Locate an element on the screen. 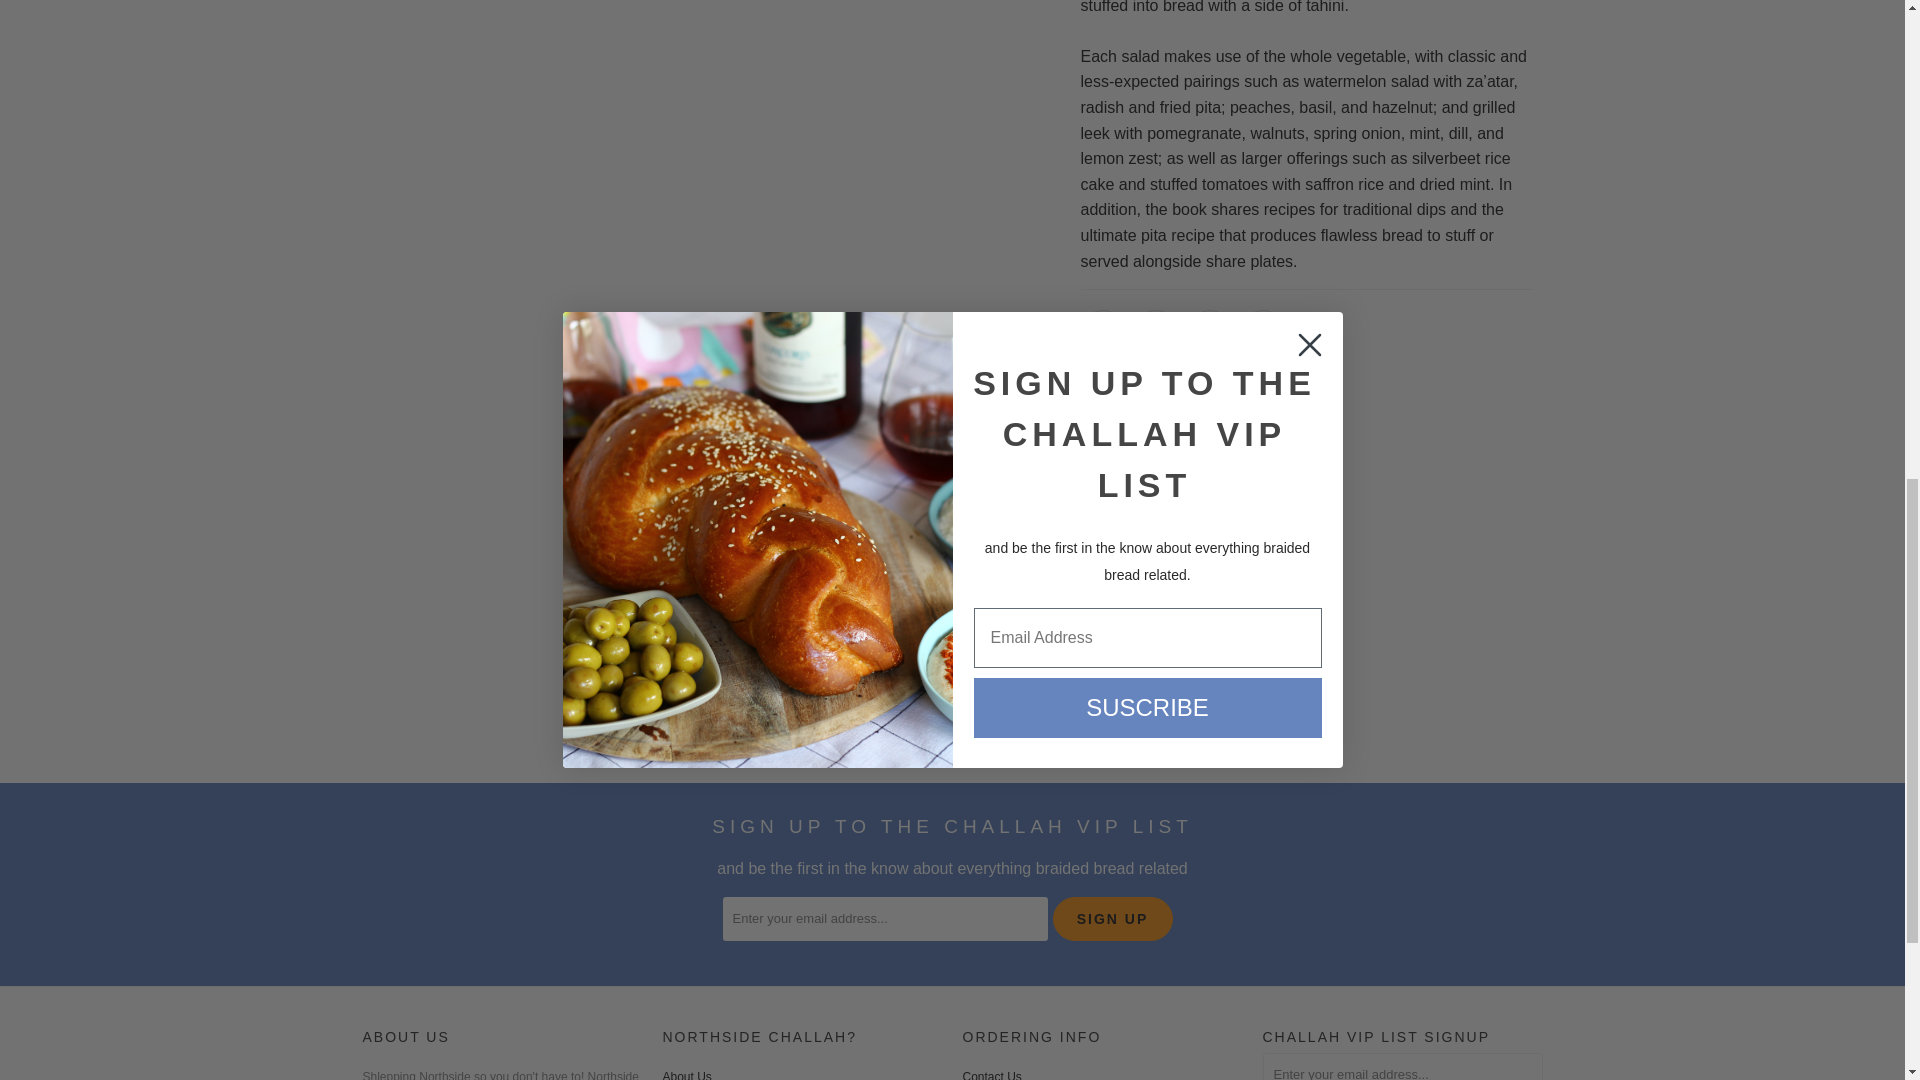  Sign Up is located at coordinates (1112, 918).